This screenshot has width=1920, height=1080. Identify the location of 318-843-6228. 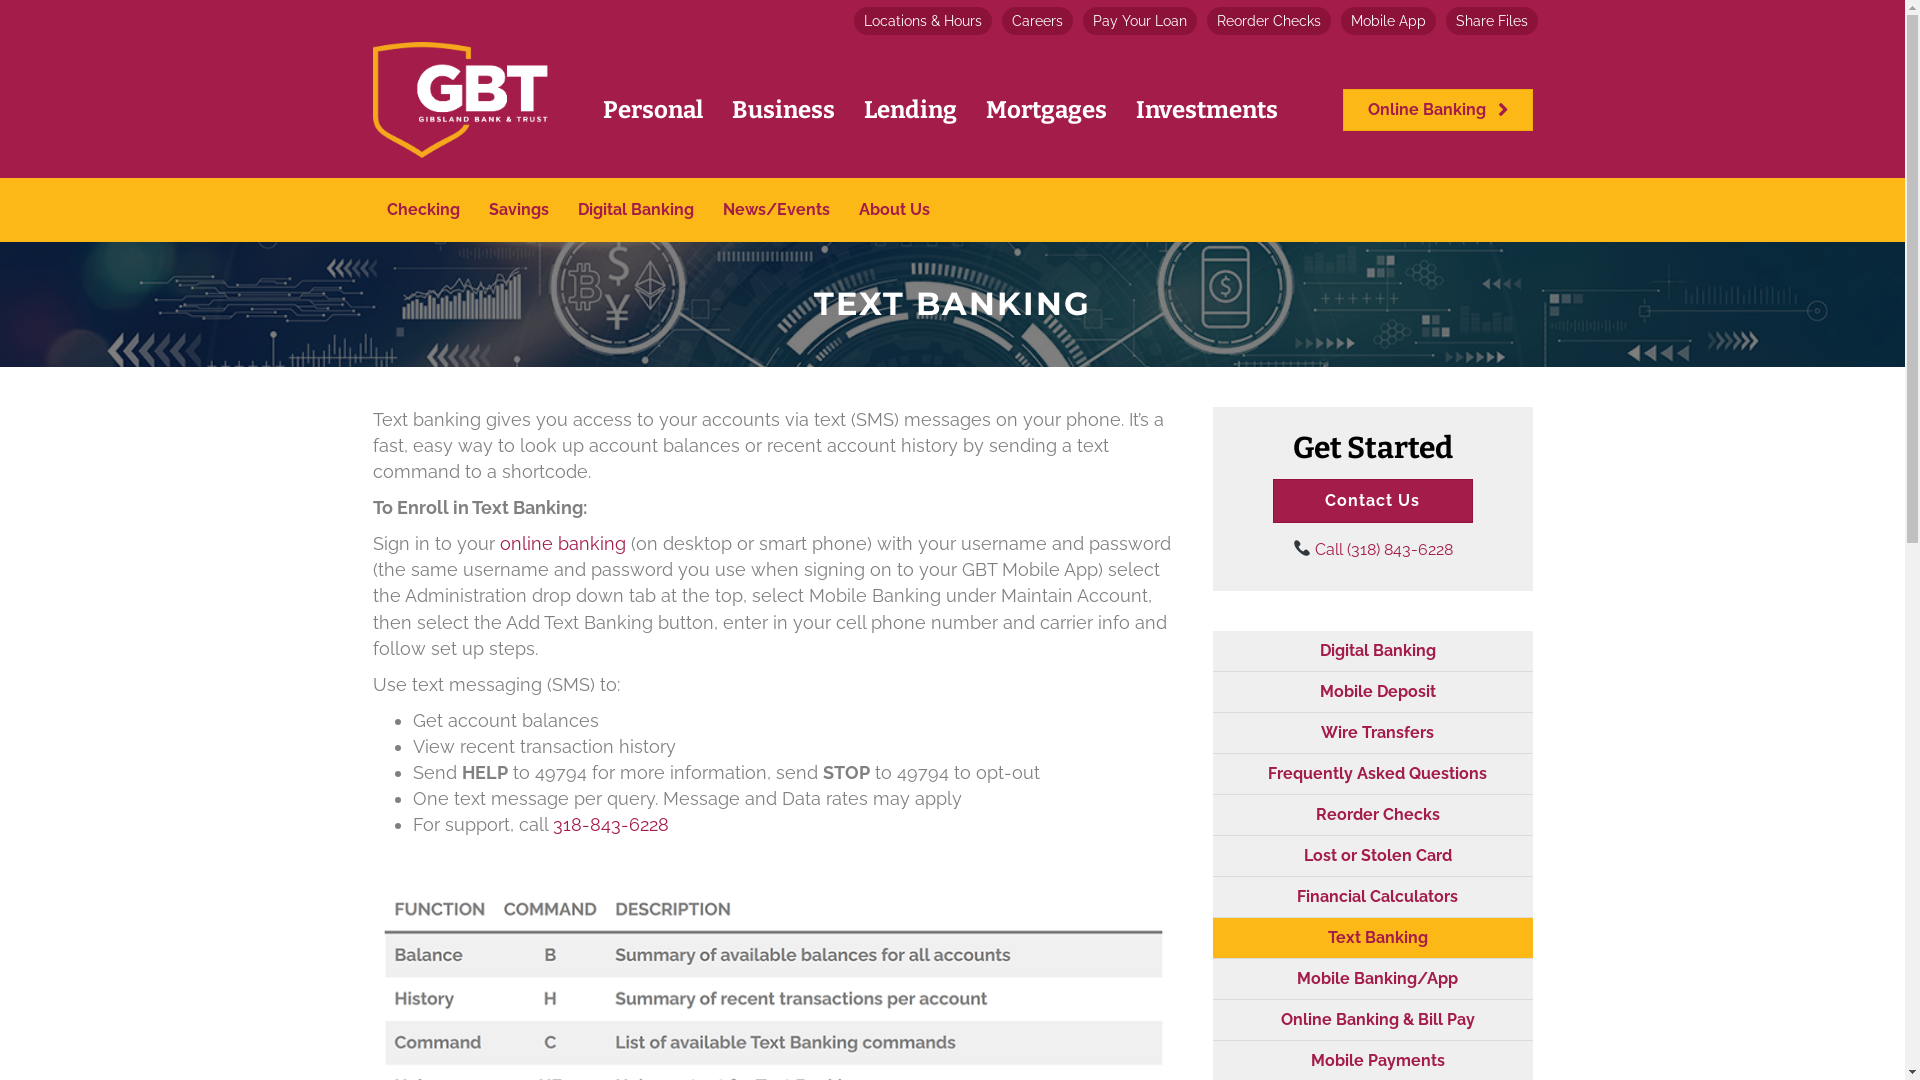
(610, 824).